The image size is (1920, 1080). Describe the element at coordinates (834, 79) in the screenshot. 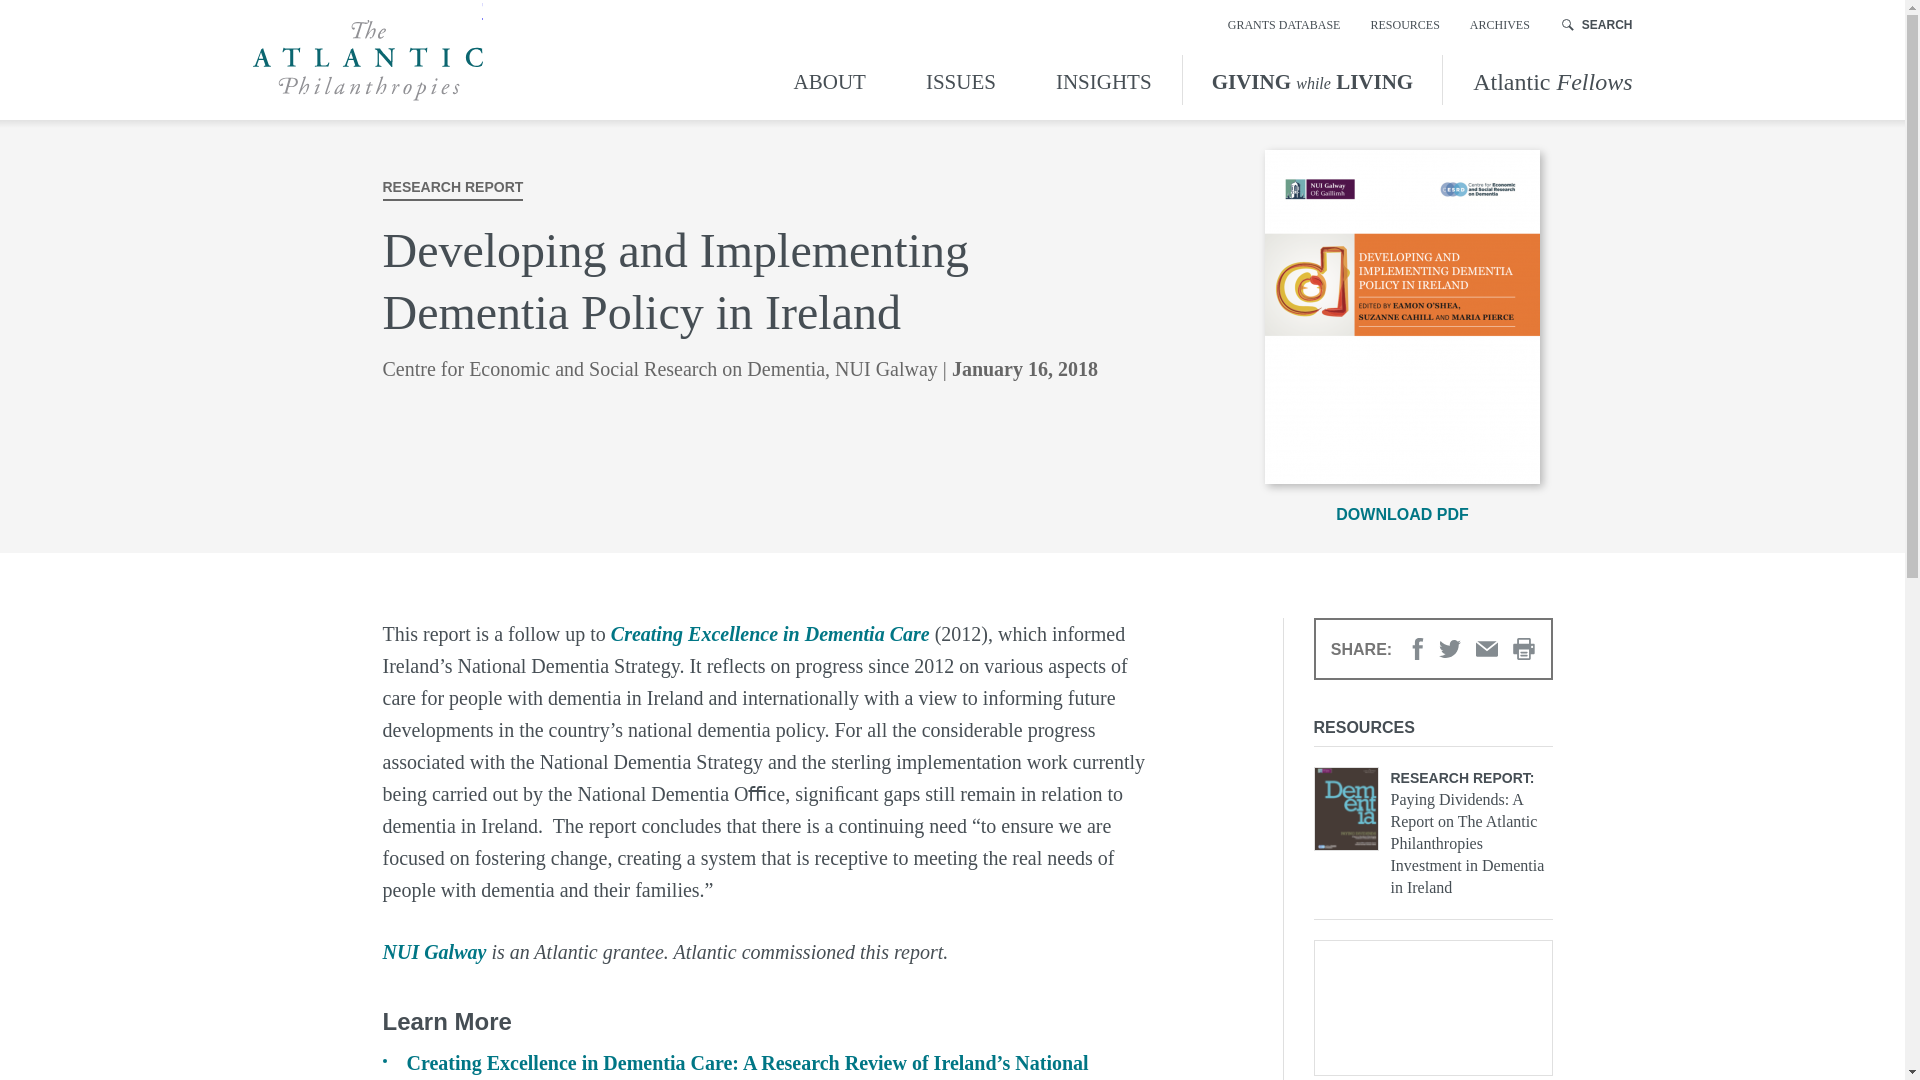

I see `ABOUT` at that location.